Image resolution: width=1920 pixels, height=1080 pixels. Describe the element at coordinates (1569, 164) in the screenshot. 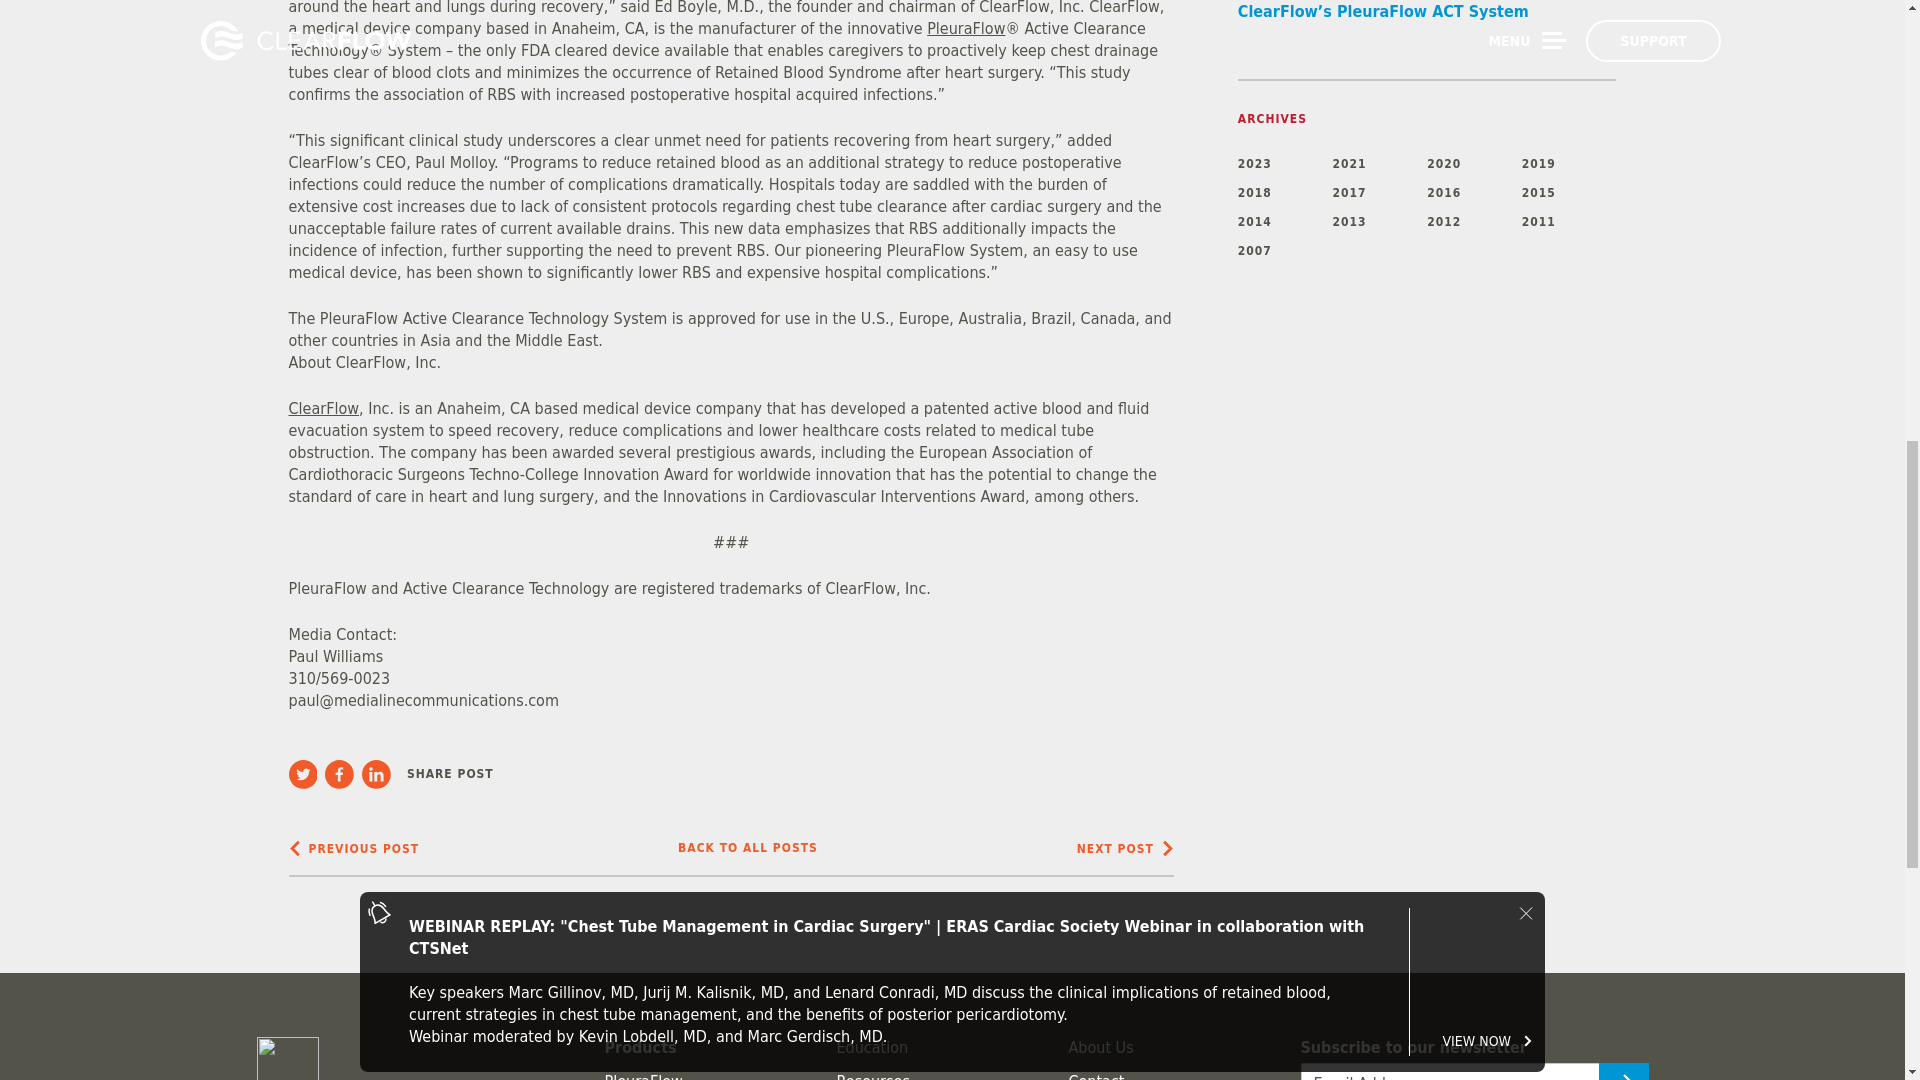

I see `2019` at that location.